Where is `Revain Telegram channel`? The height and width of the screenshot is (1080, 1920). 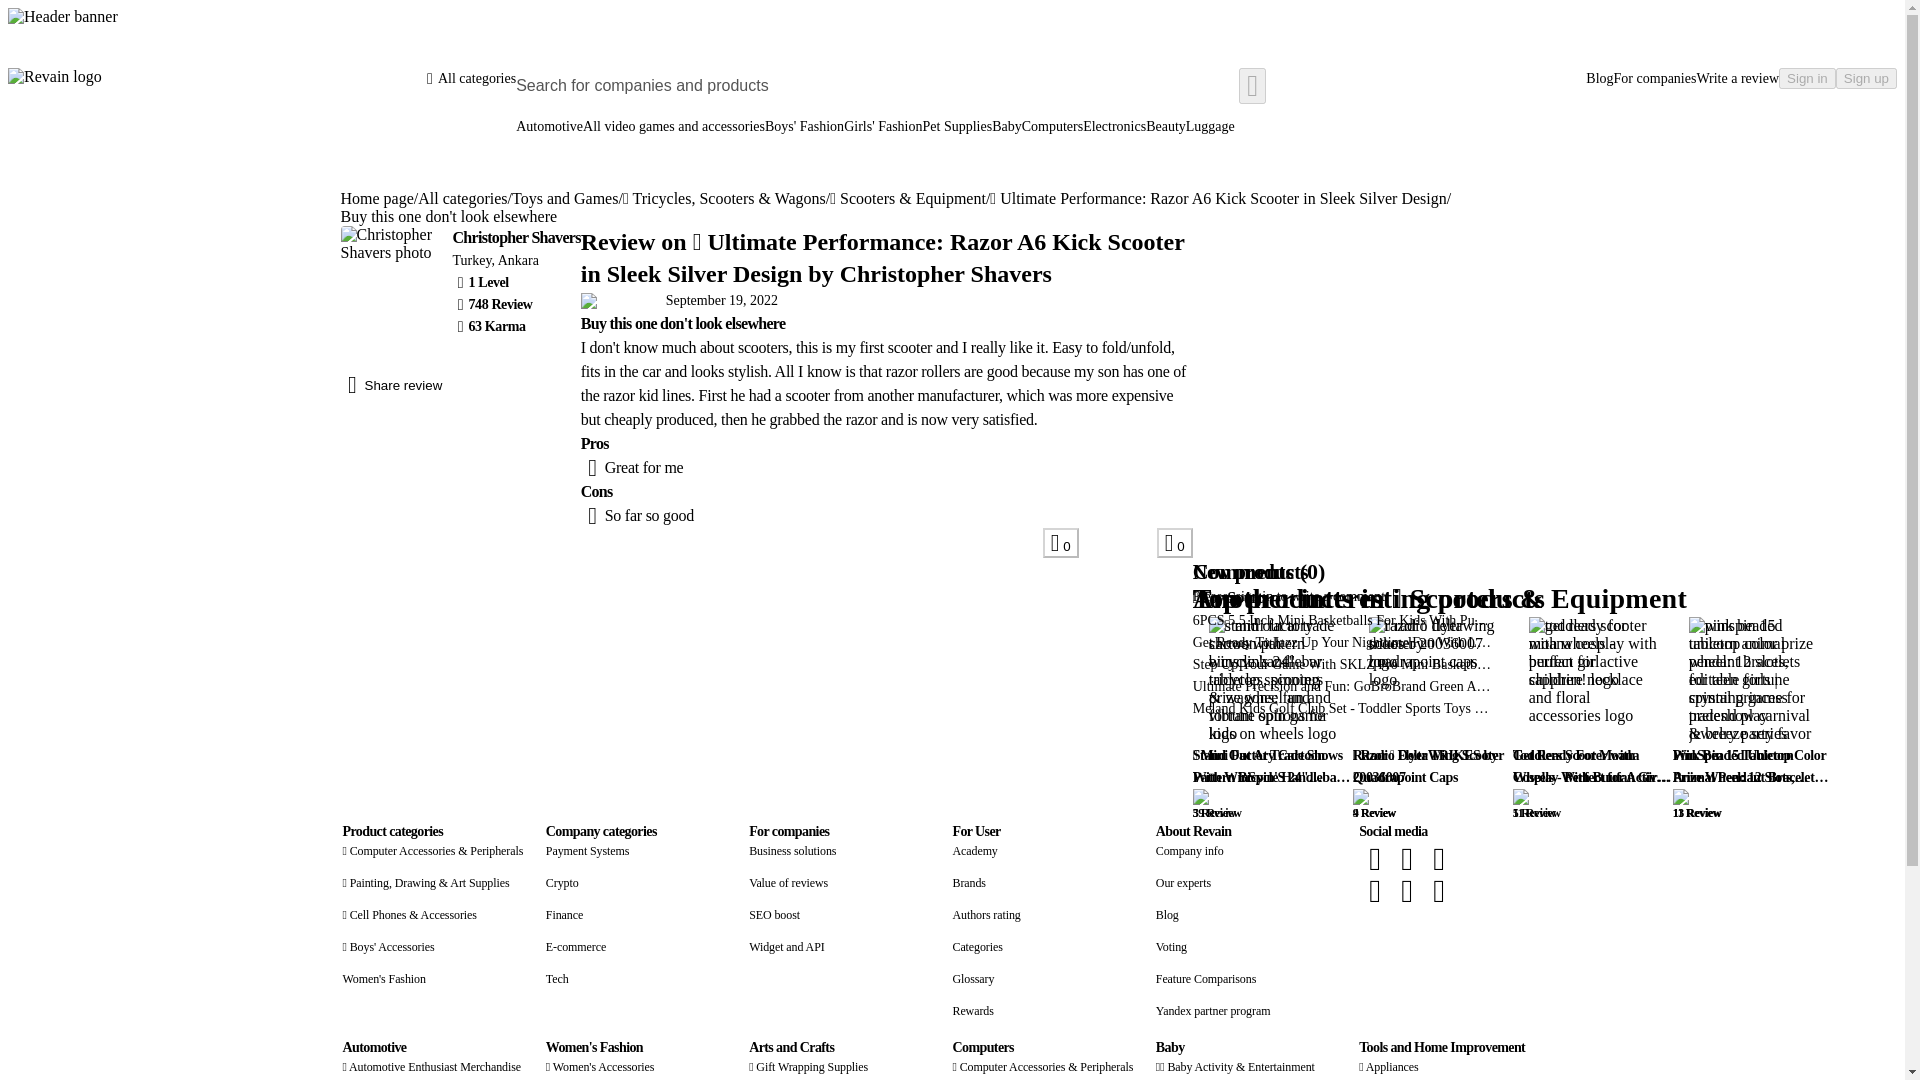
Revain Telegram channel is located at coordinates (1374, 890).